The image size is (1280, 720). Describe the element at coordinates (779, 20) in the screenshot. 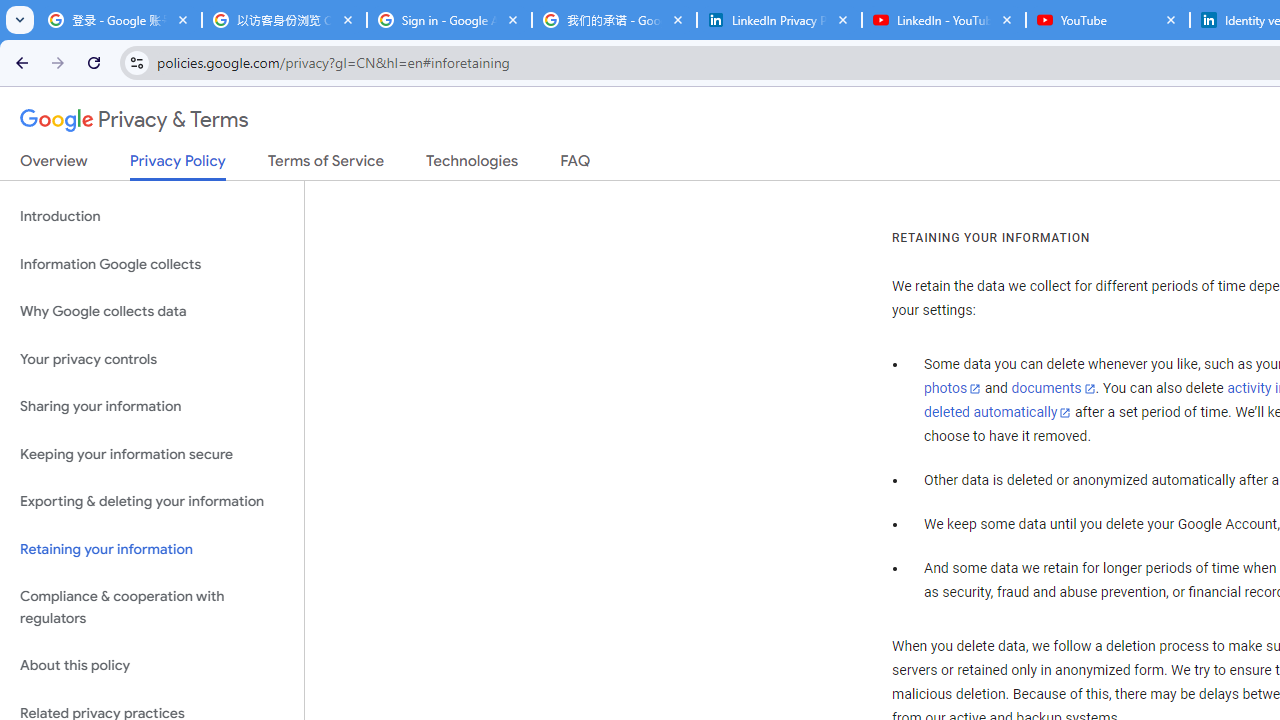

I see `LinkedIn Privacy Policy` at that location.